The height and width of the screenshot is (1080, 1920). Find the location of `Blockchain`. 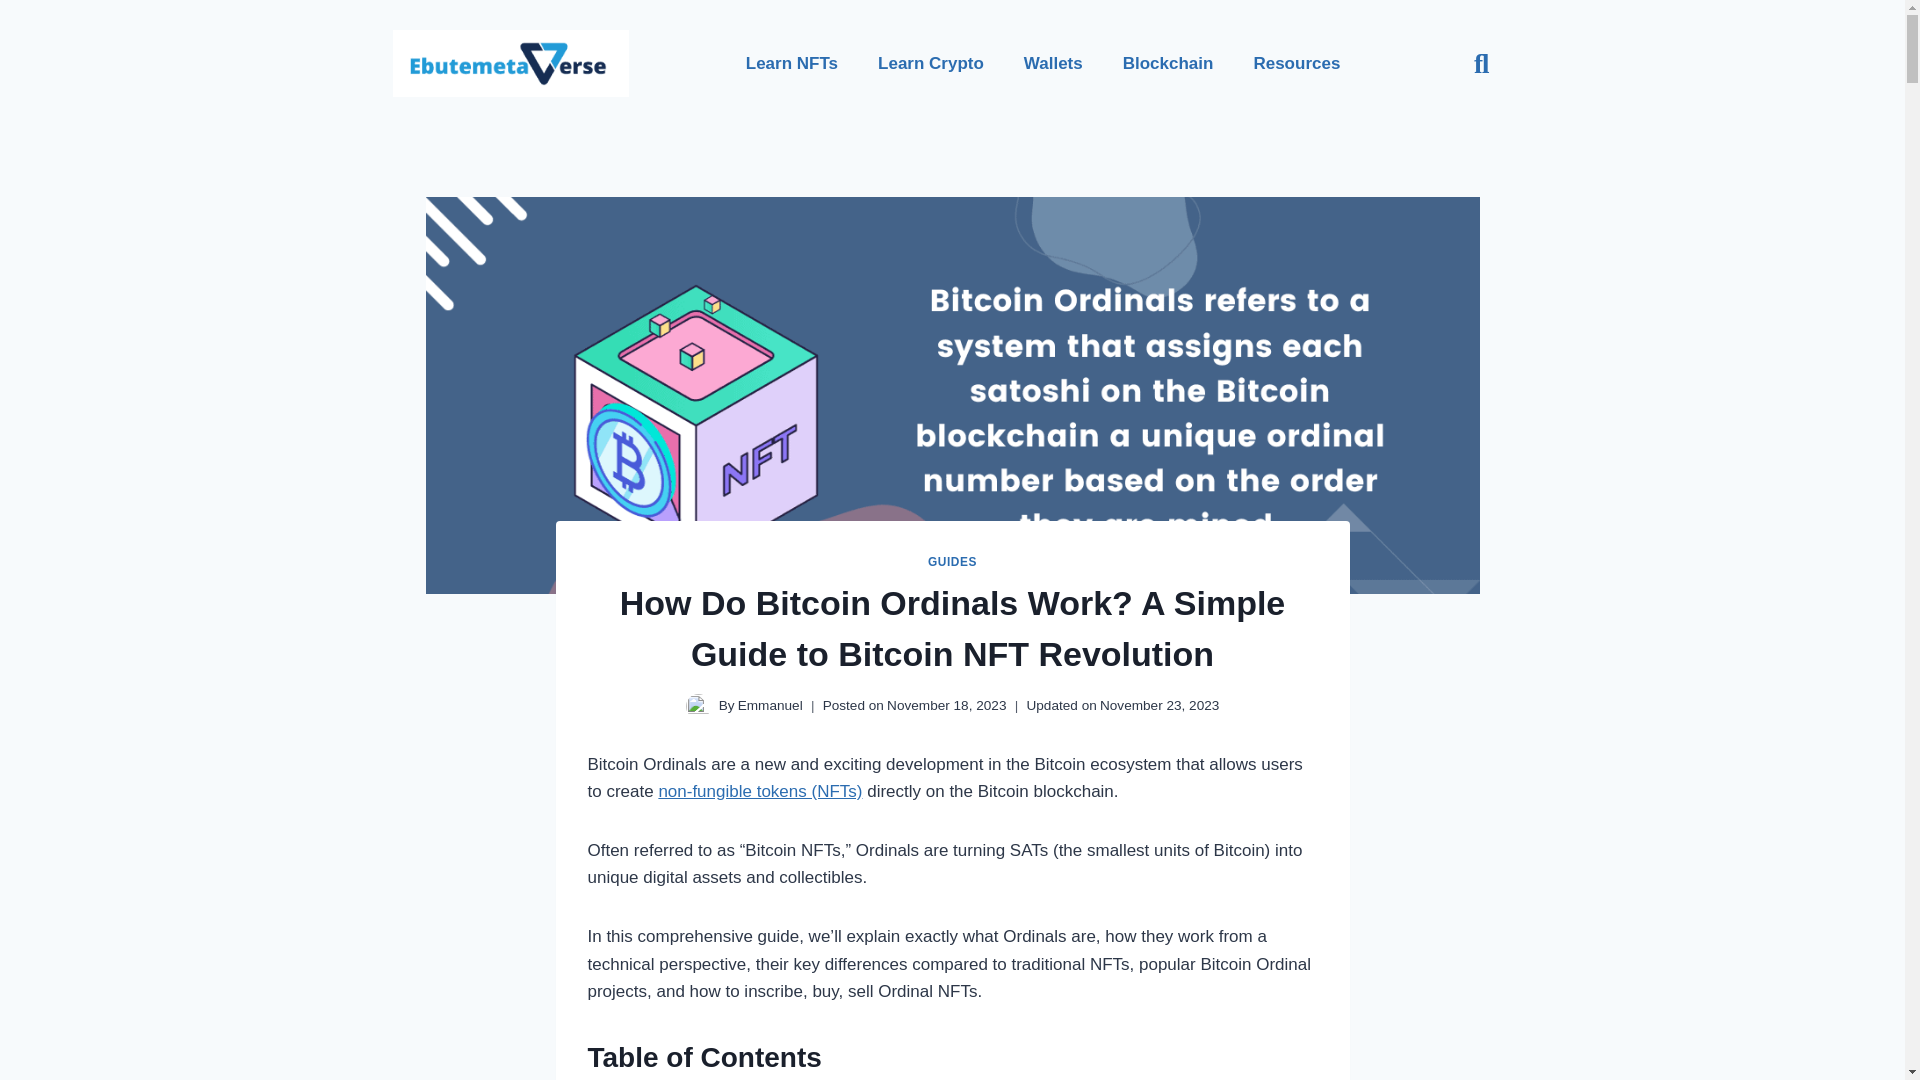

Blockchain is located at coordinates (1168, 64).